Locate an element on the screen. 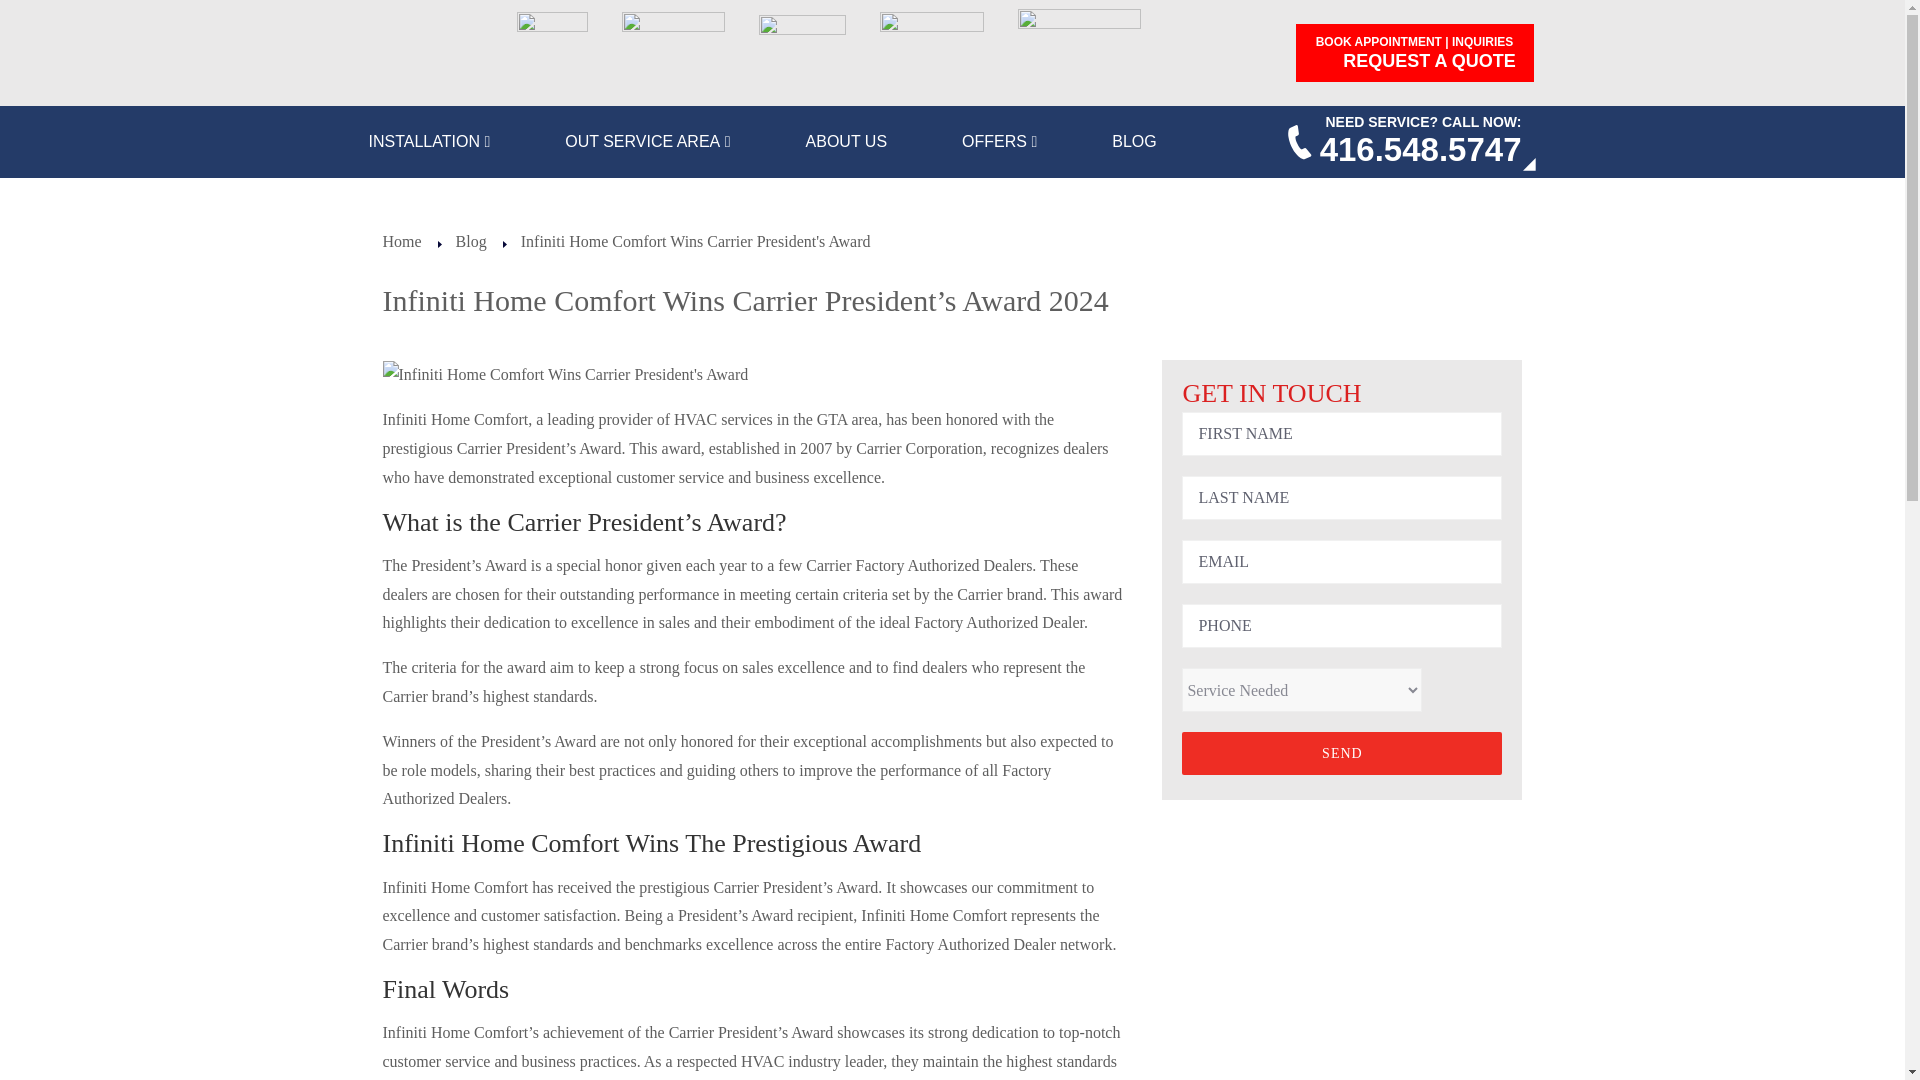  BLOG is located at coordinates (1133, 141).